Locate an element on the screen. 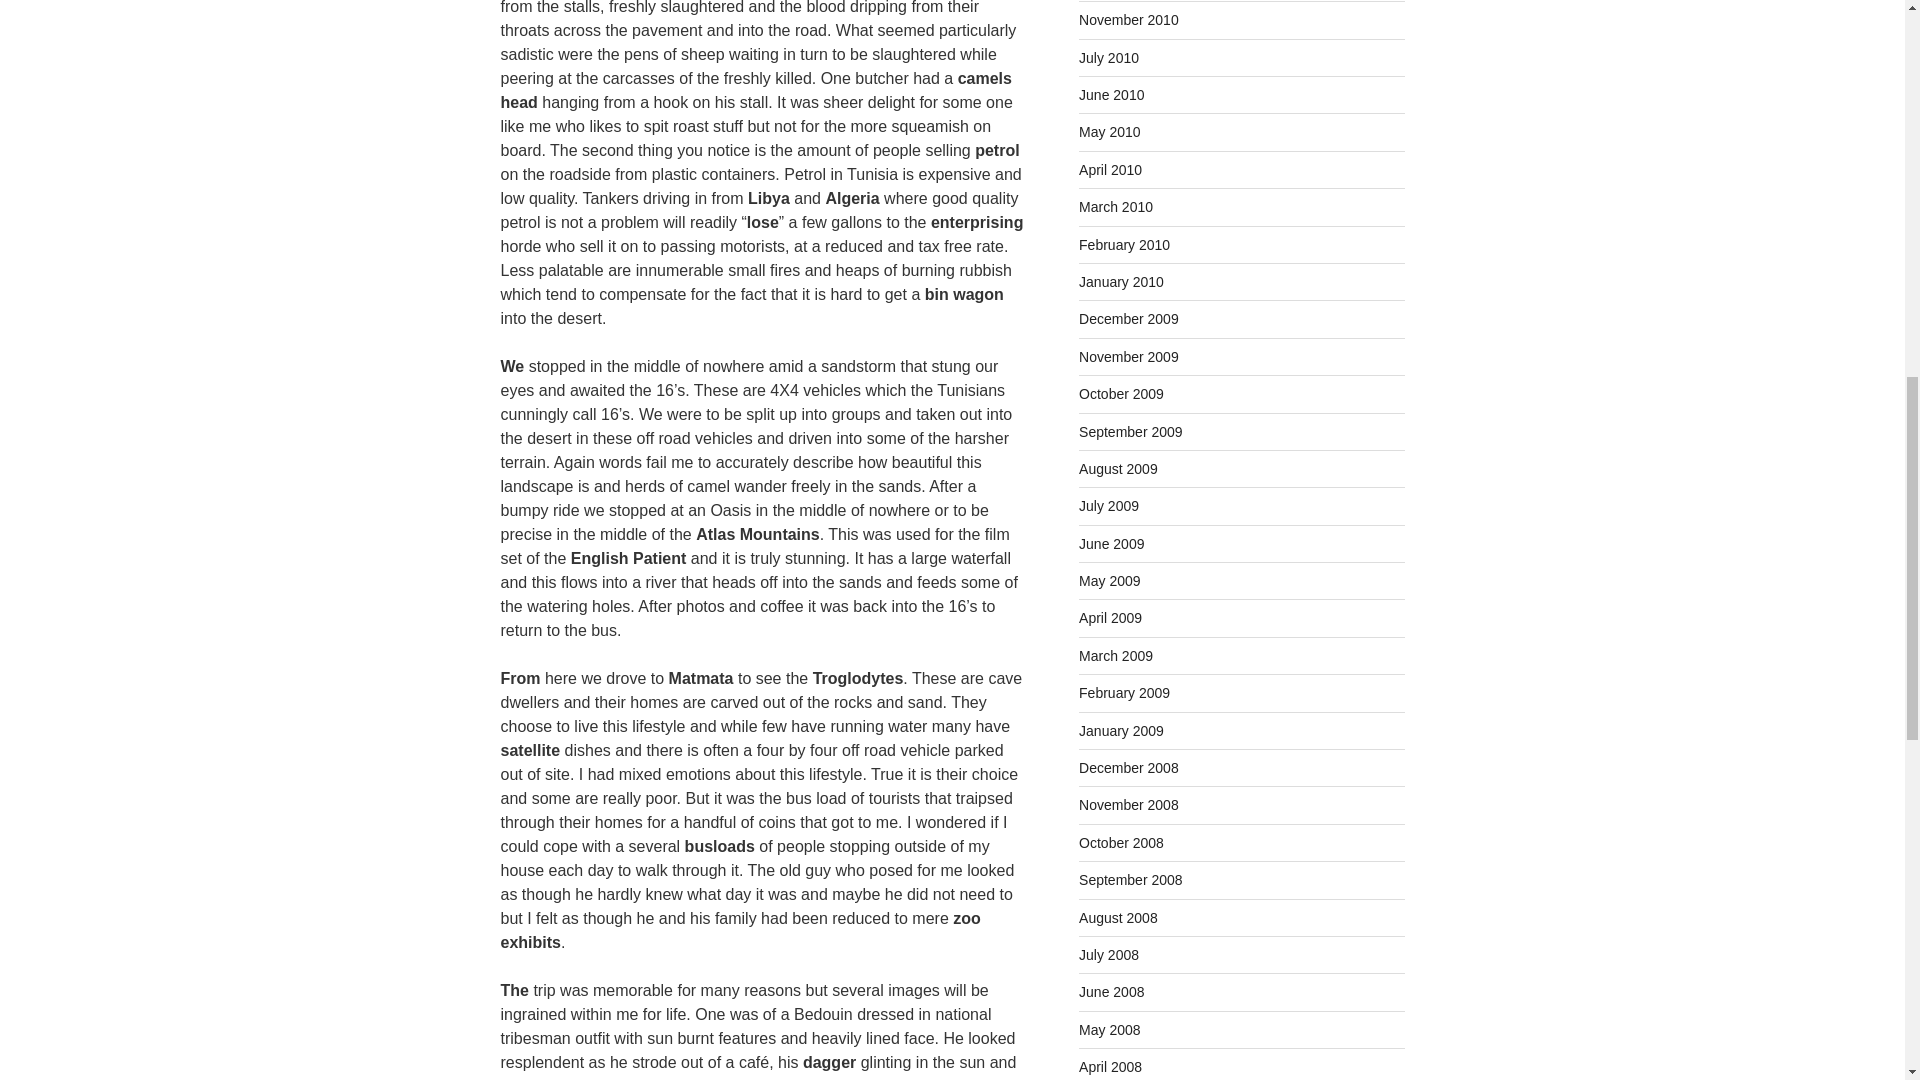 The image size is (1920, 1080). January 2010 is located at coordinates (1121, 282).